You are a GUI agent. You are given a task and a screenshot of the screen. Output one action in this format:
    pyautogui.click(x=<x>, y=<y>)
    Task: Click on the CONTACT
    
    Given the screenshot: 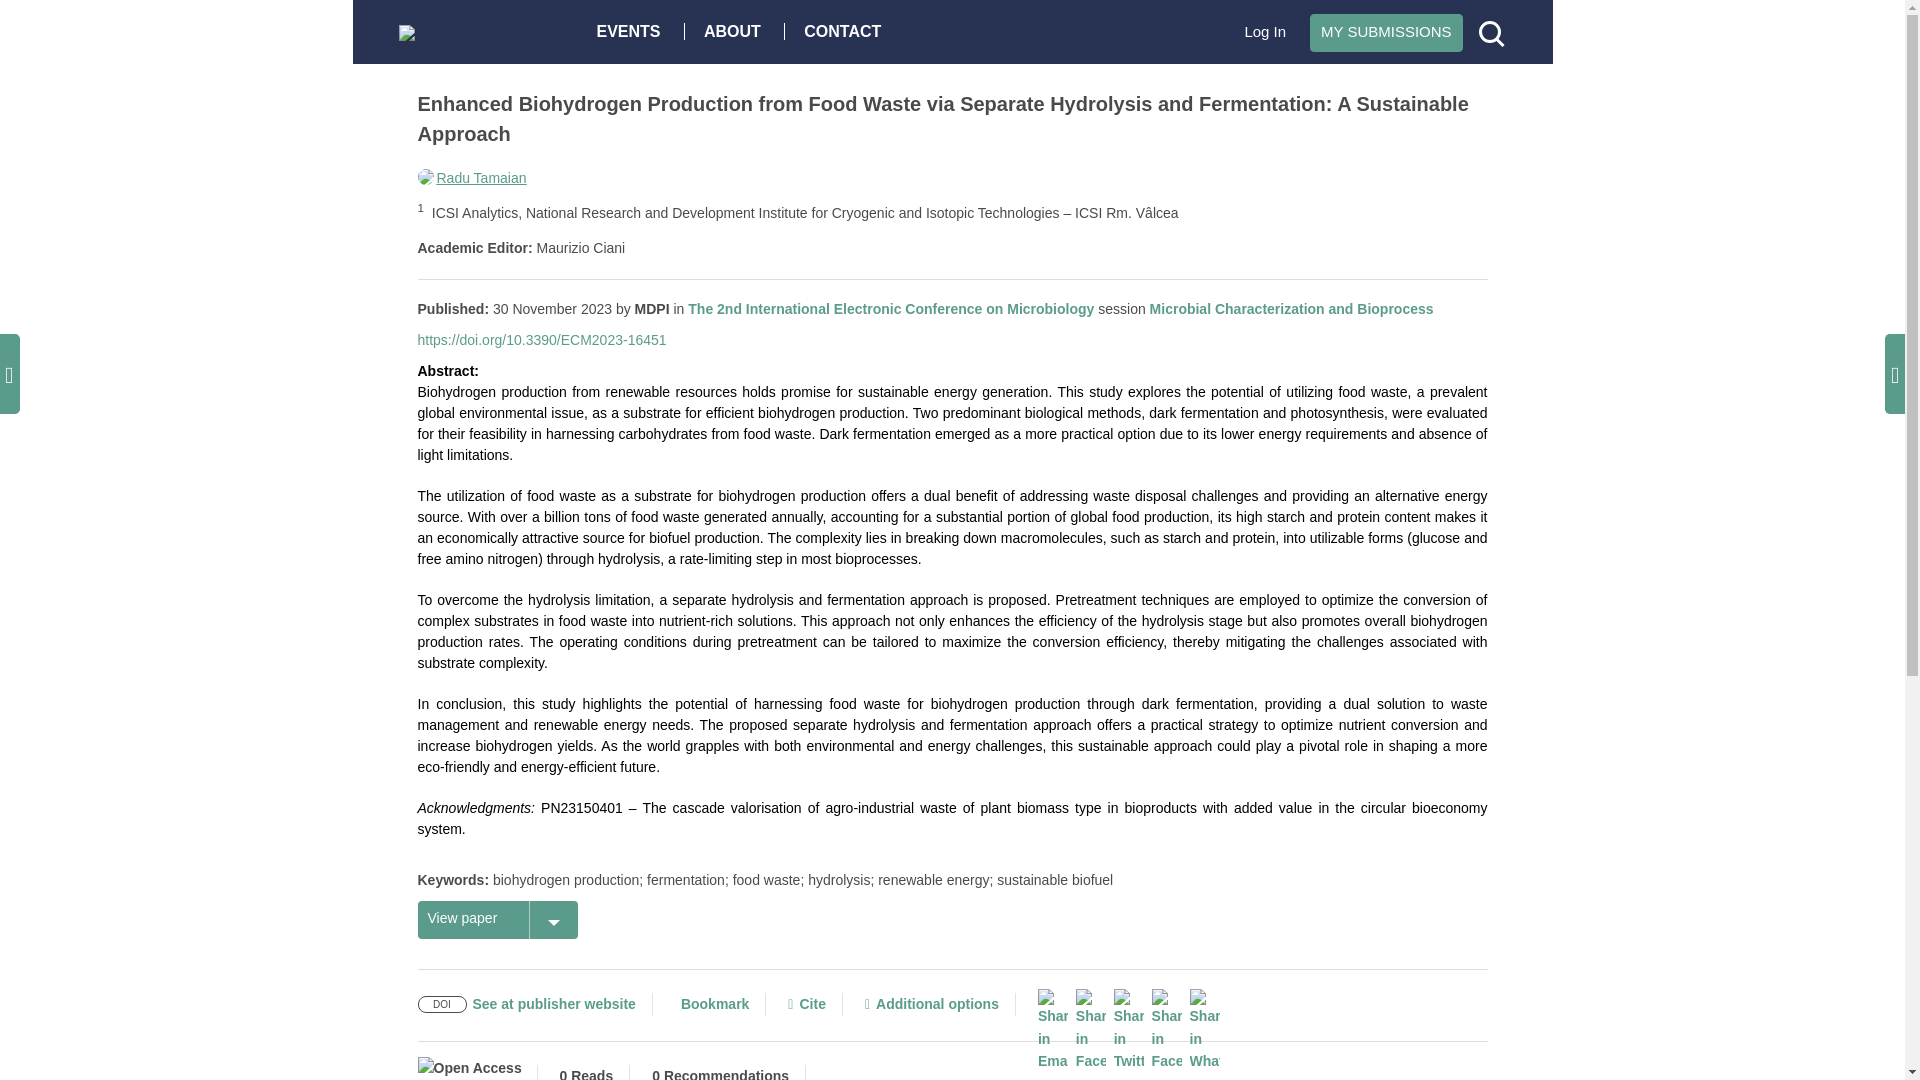 What is the action you would take?
    pyautogui.click(x=846, y=30)
    